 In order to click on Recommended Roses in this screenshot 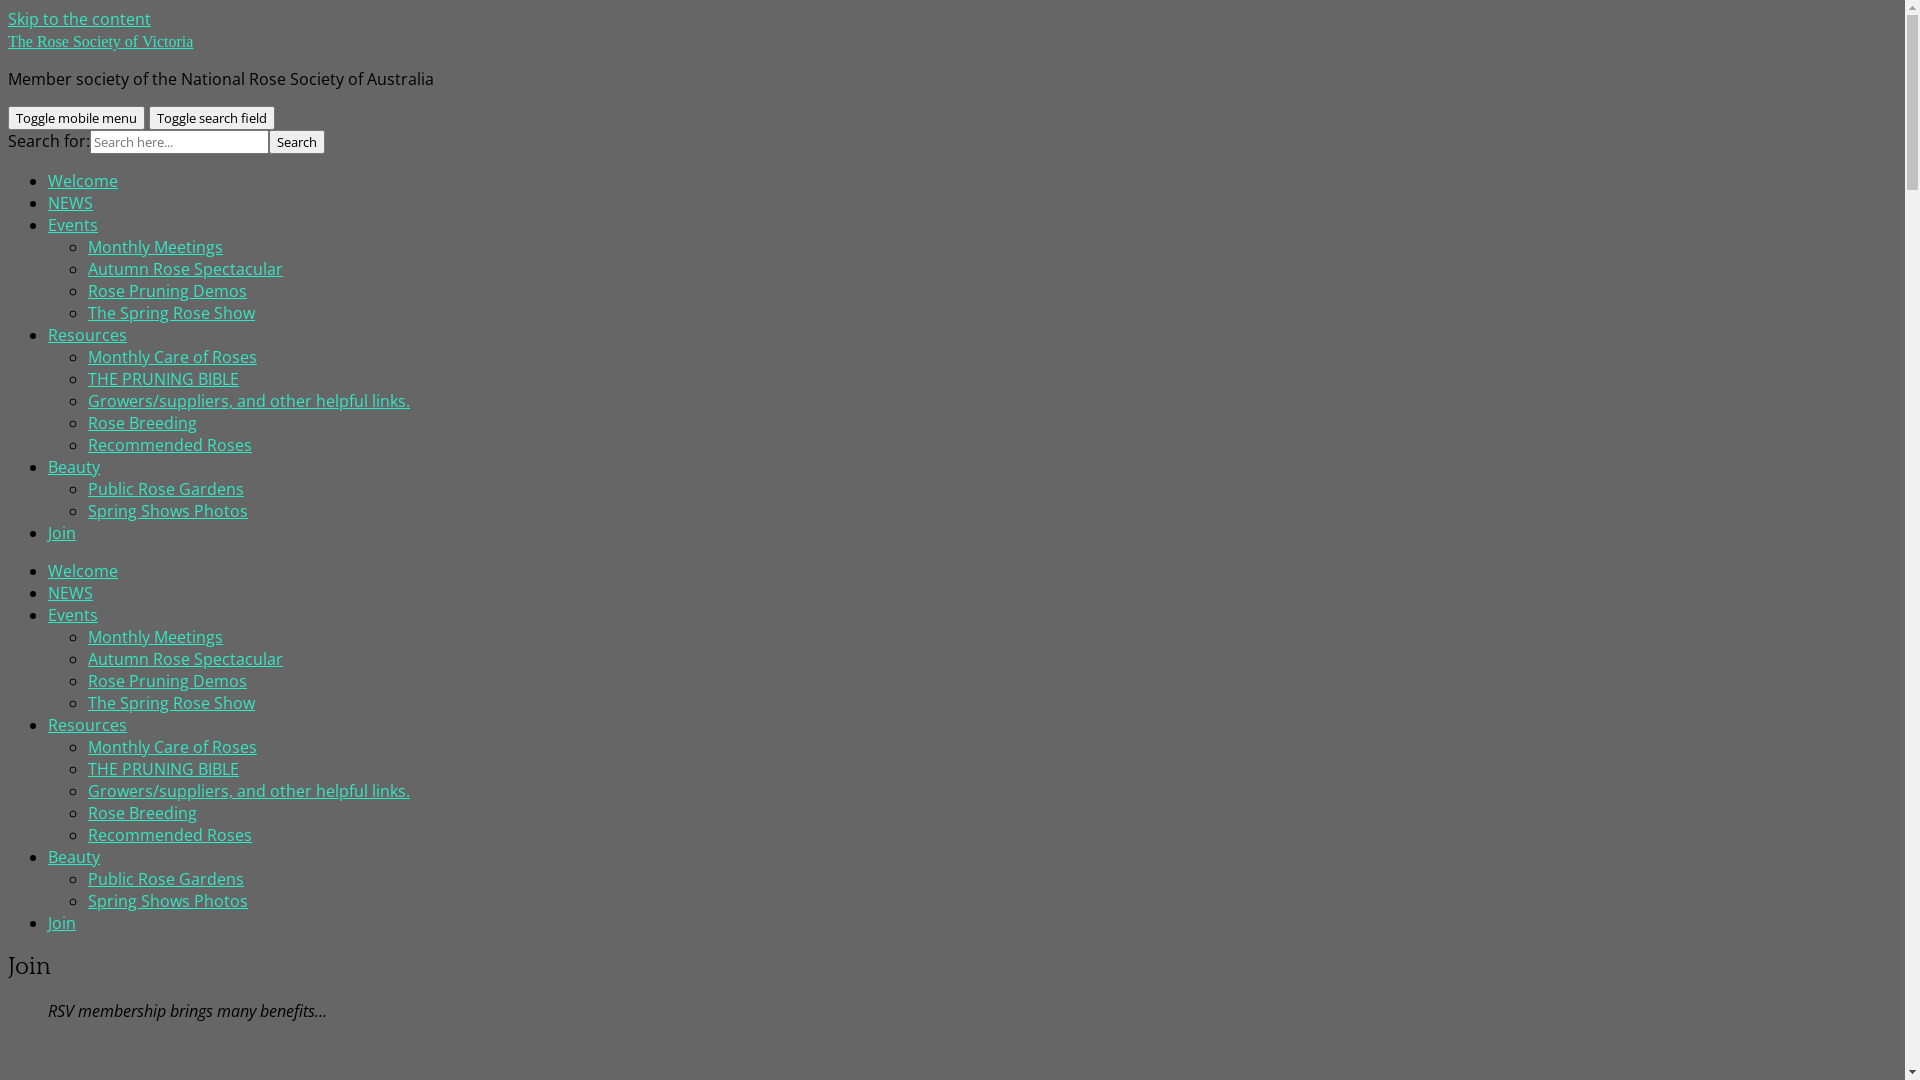, I will do `click(170, 445)`.